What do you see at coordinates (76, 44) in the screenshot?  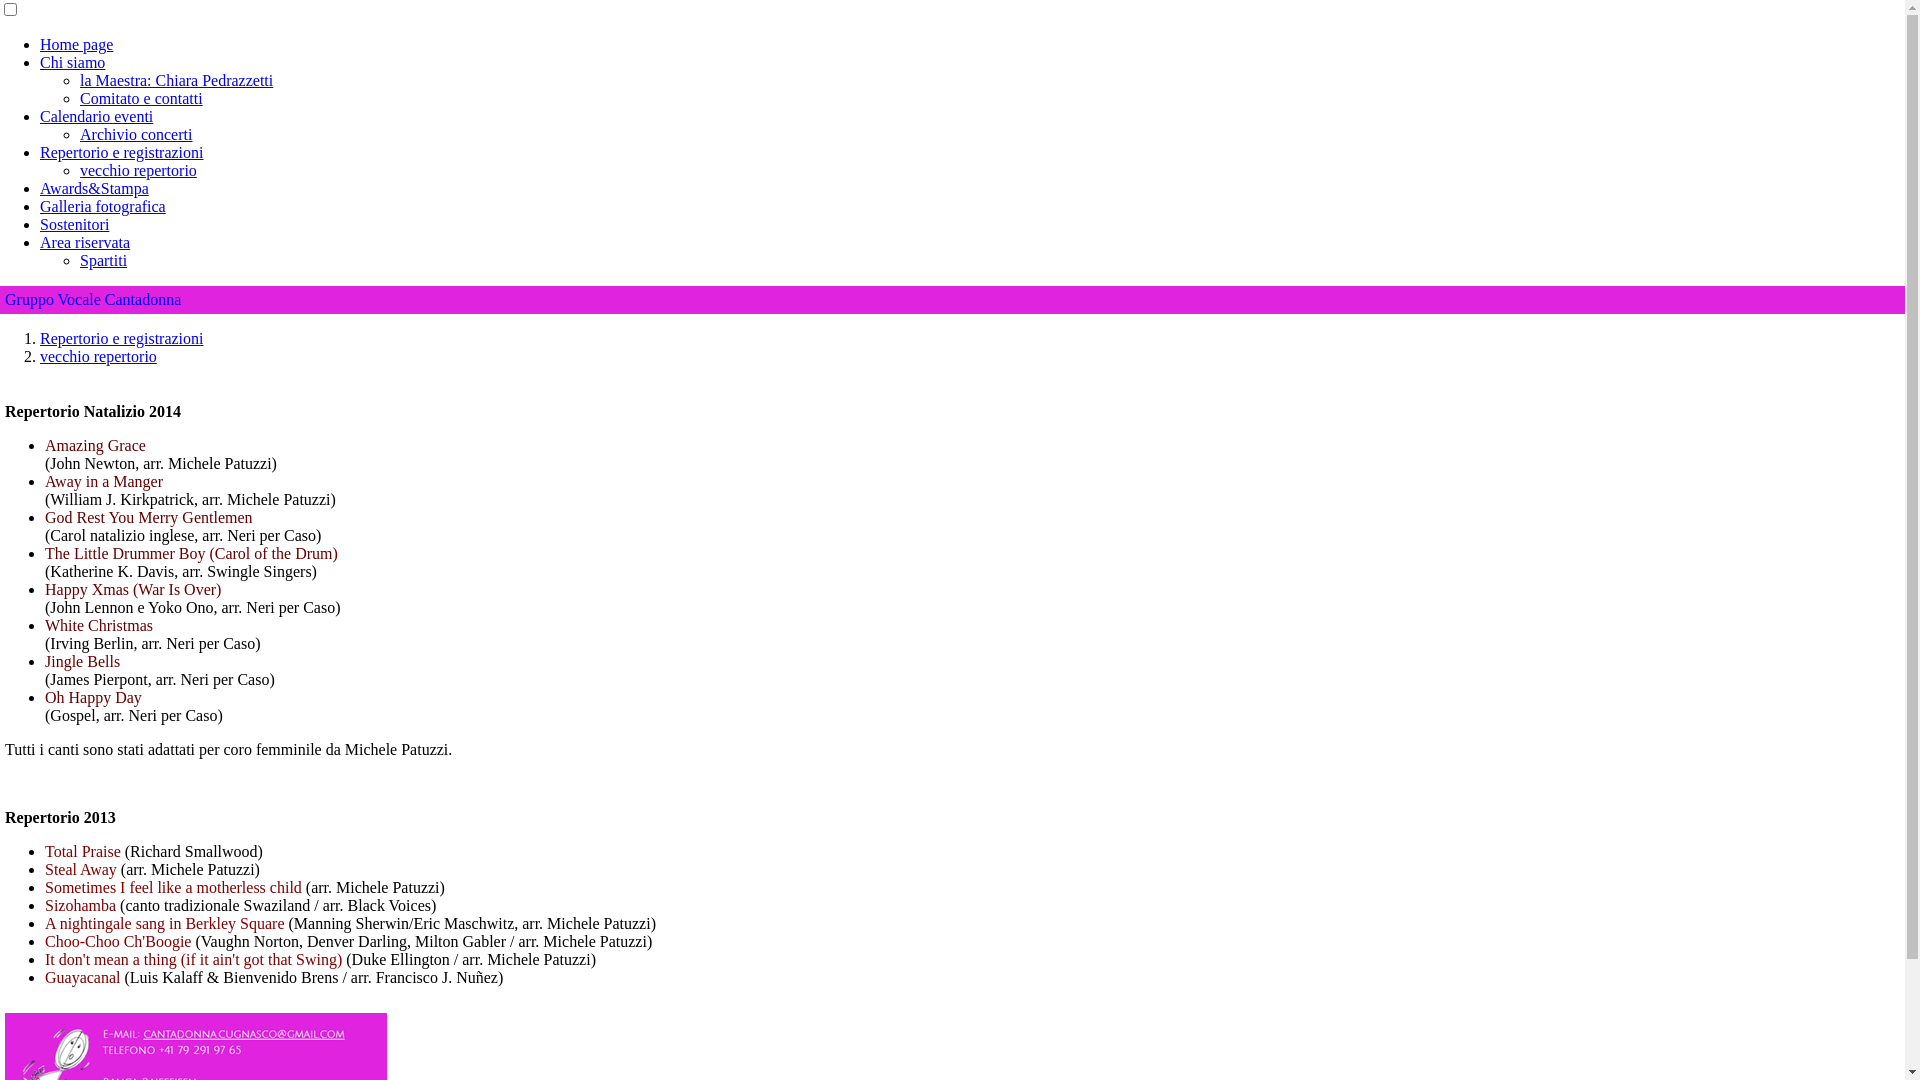 I see `Home page` at bounding box center [76, 44].